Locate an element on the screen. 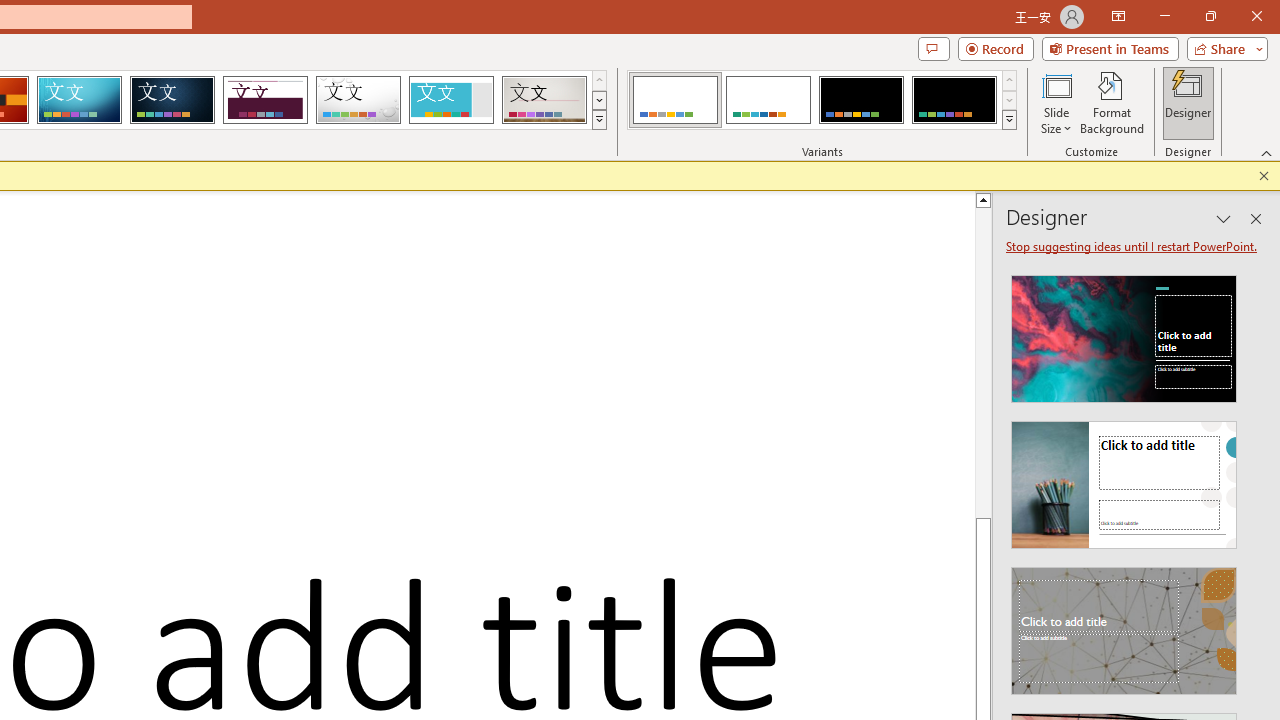  Recommended Design: Design Idea is located at coordinates (1124, 332).